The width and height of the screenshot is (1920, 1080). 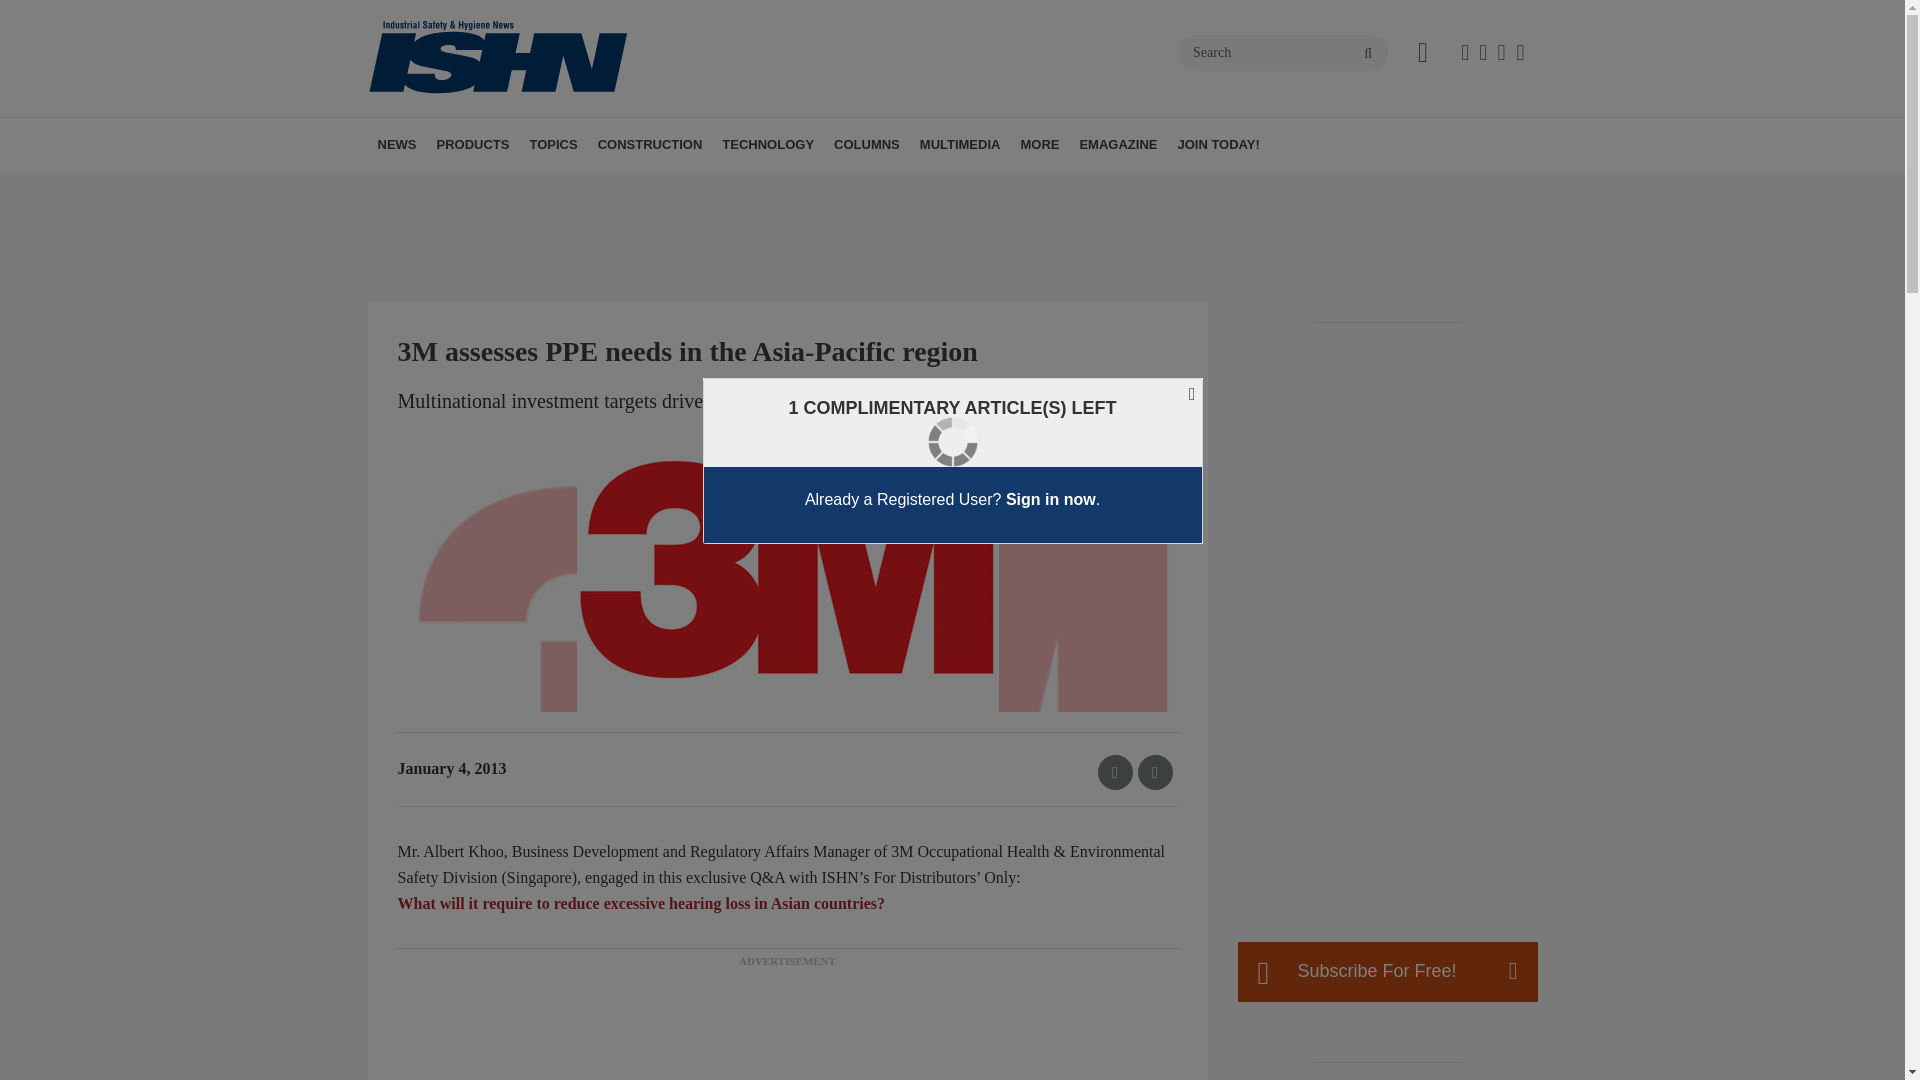 What do you see at coordinates (971, 188) in the screenshot?
I see `EDITORIAL COMMENTS` at bounding box center [971, 188].